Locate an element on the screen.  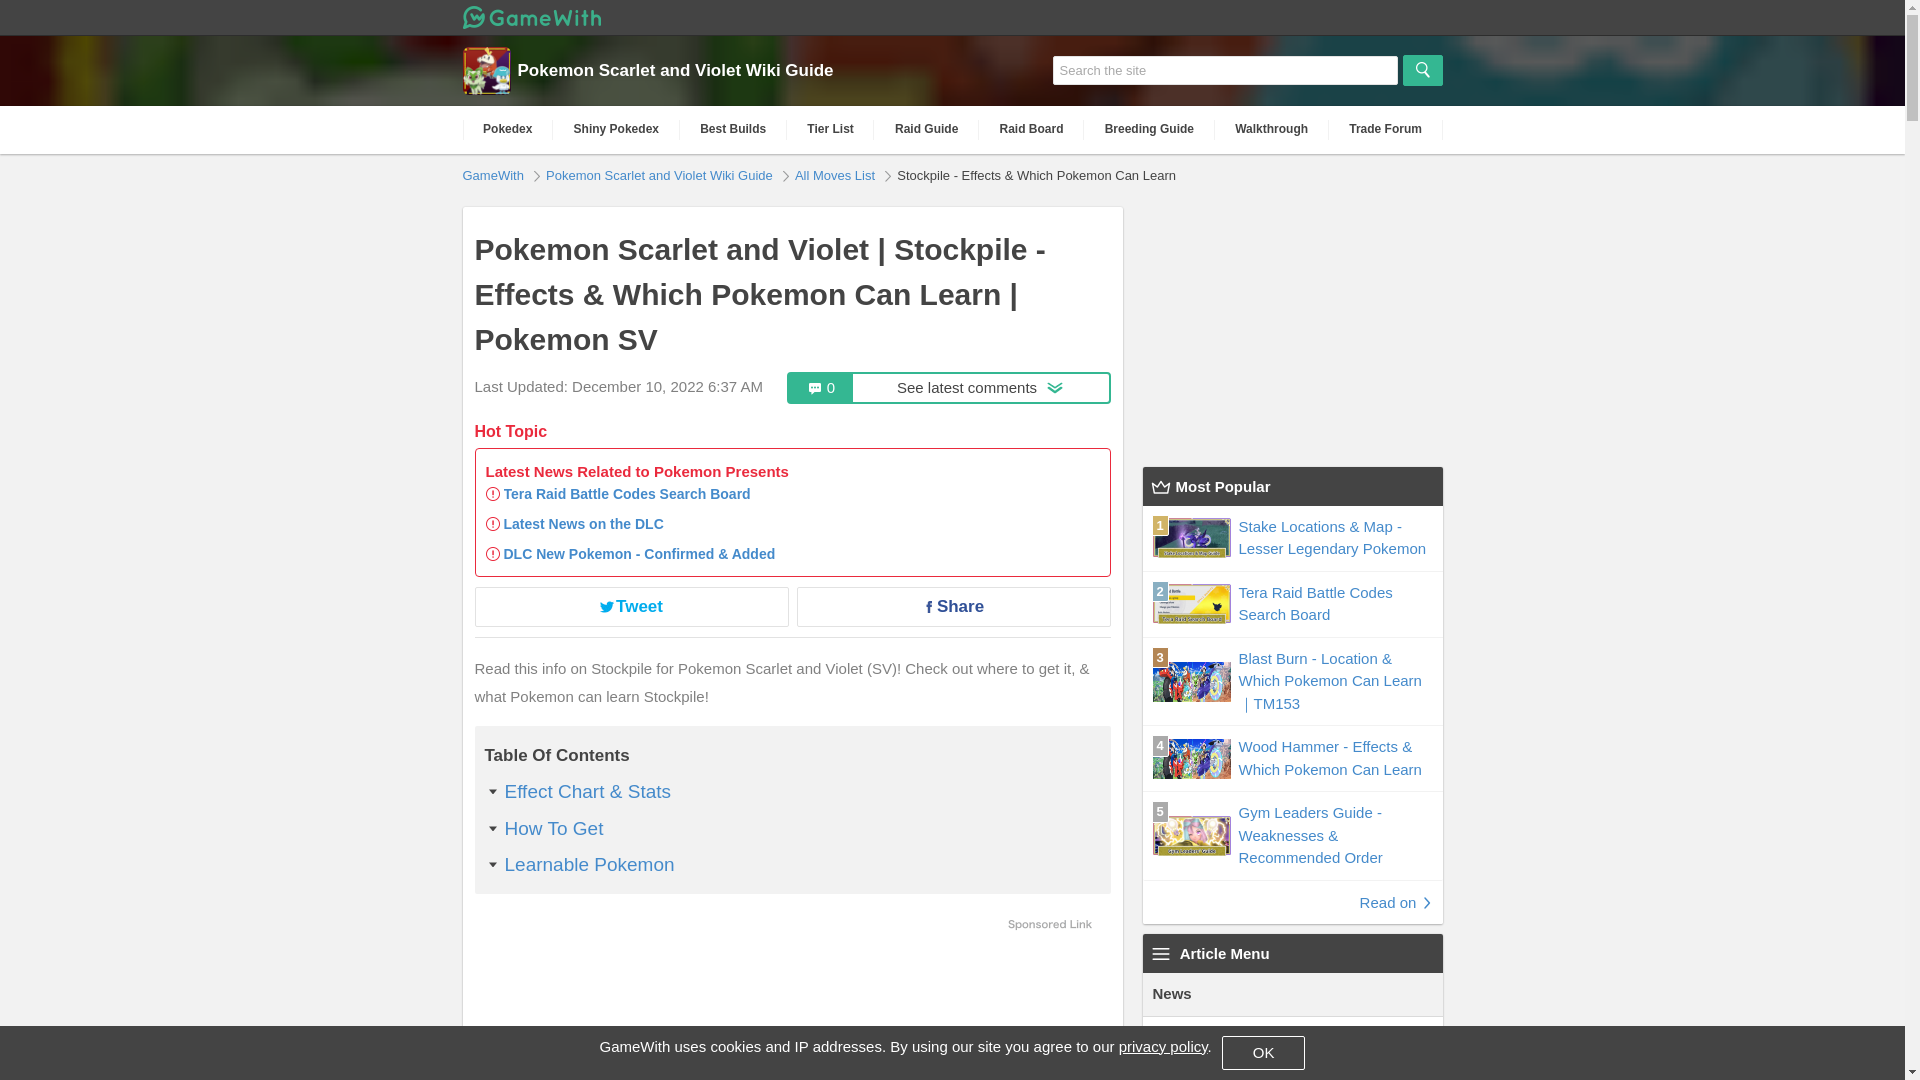
How To Get is located at coordinates (552, 828).